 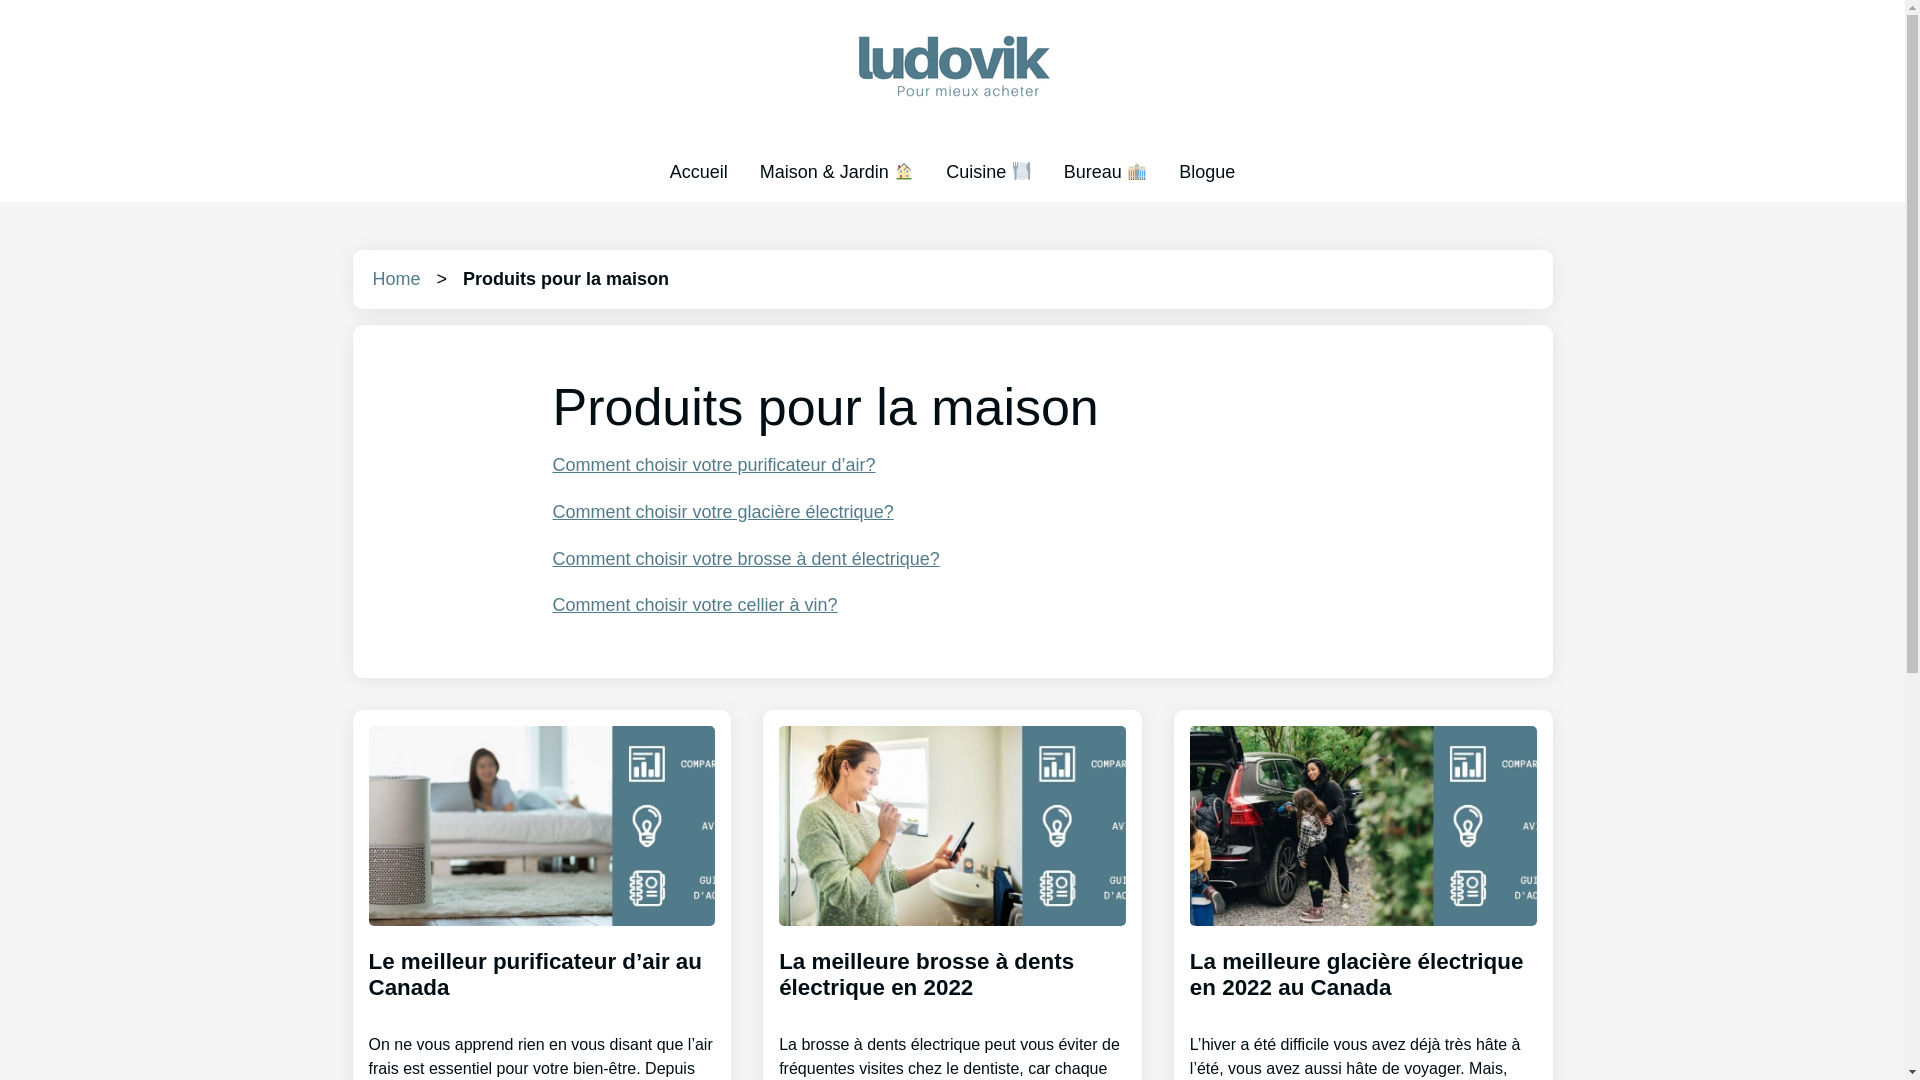 I want to click on Accueil, so click(x=699, y=172).